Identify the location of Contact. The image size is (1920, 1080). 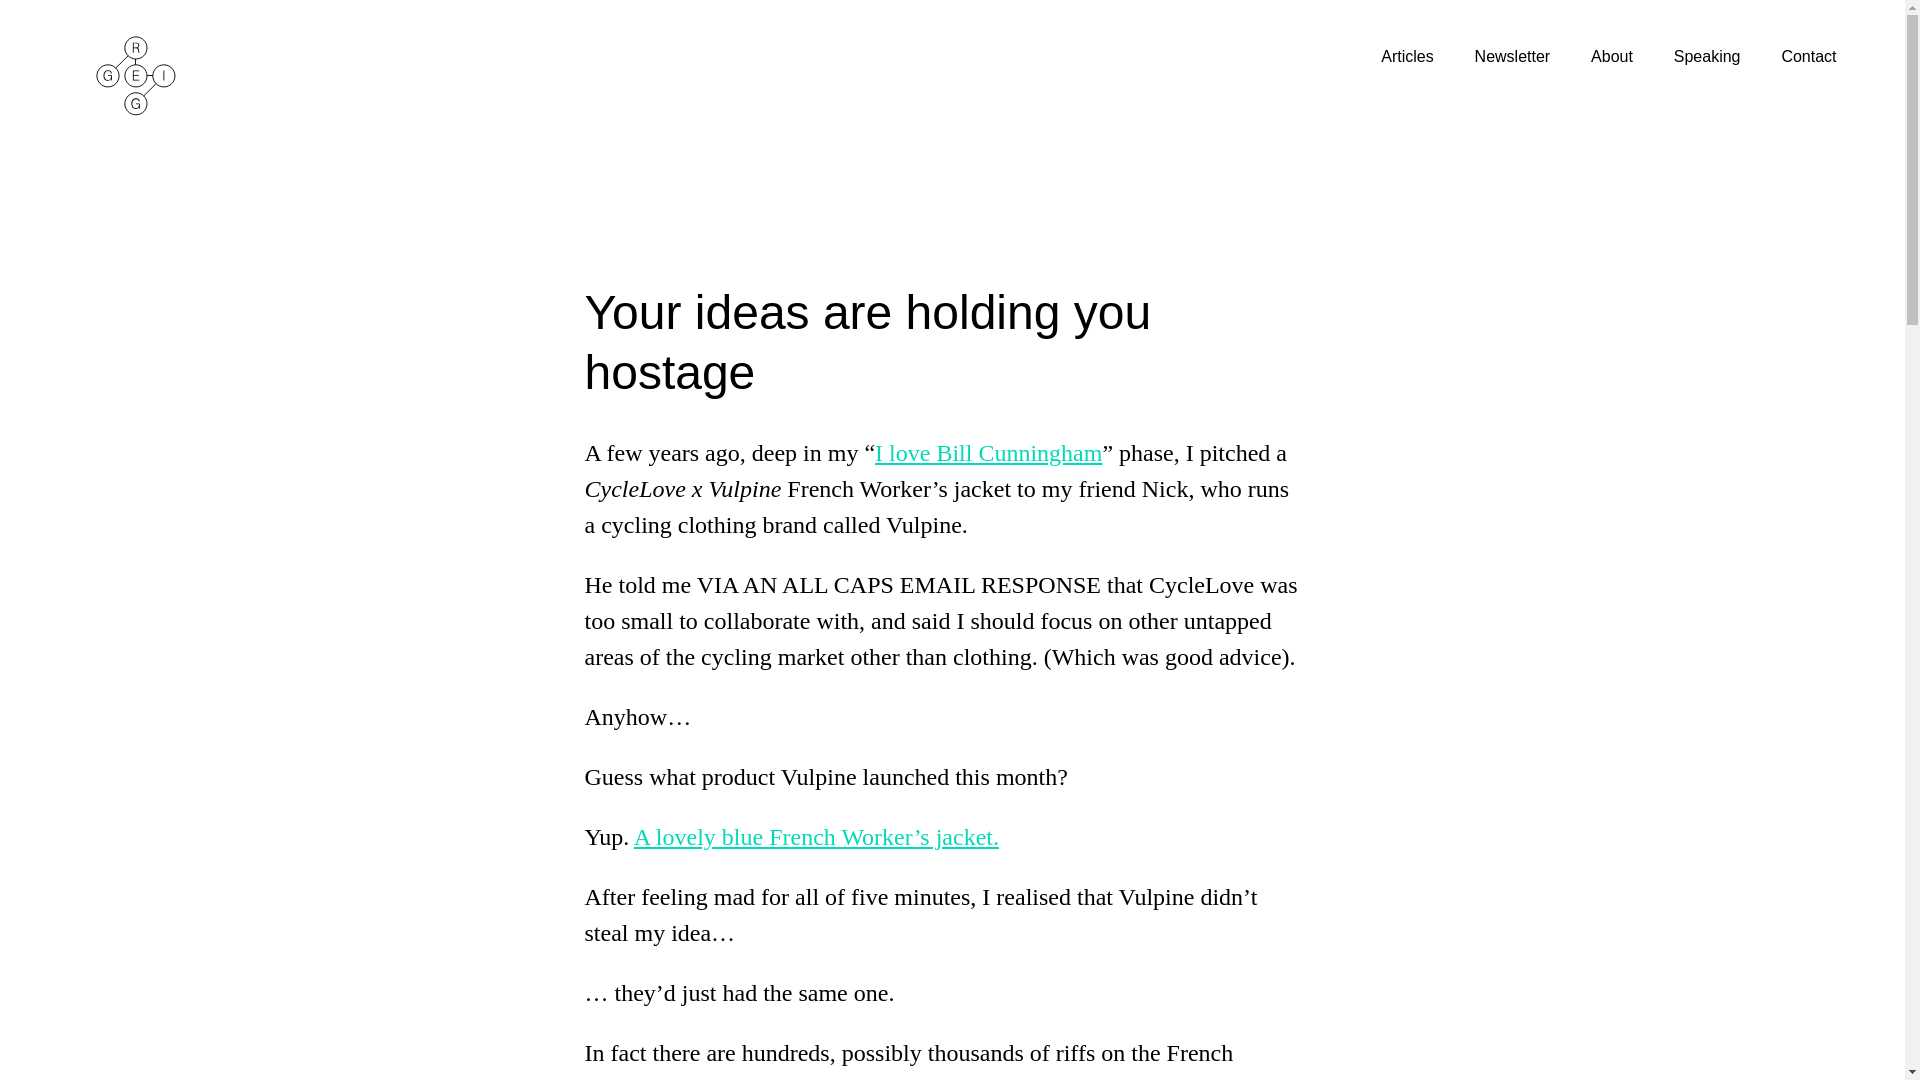
(1811, 57).